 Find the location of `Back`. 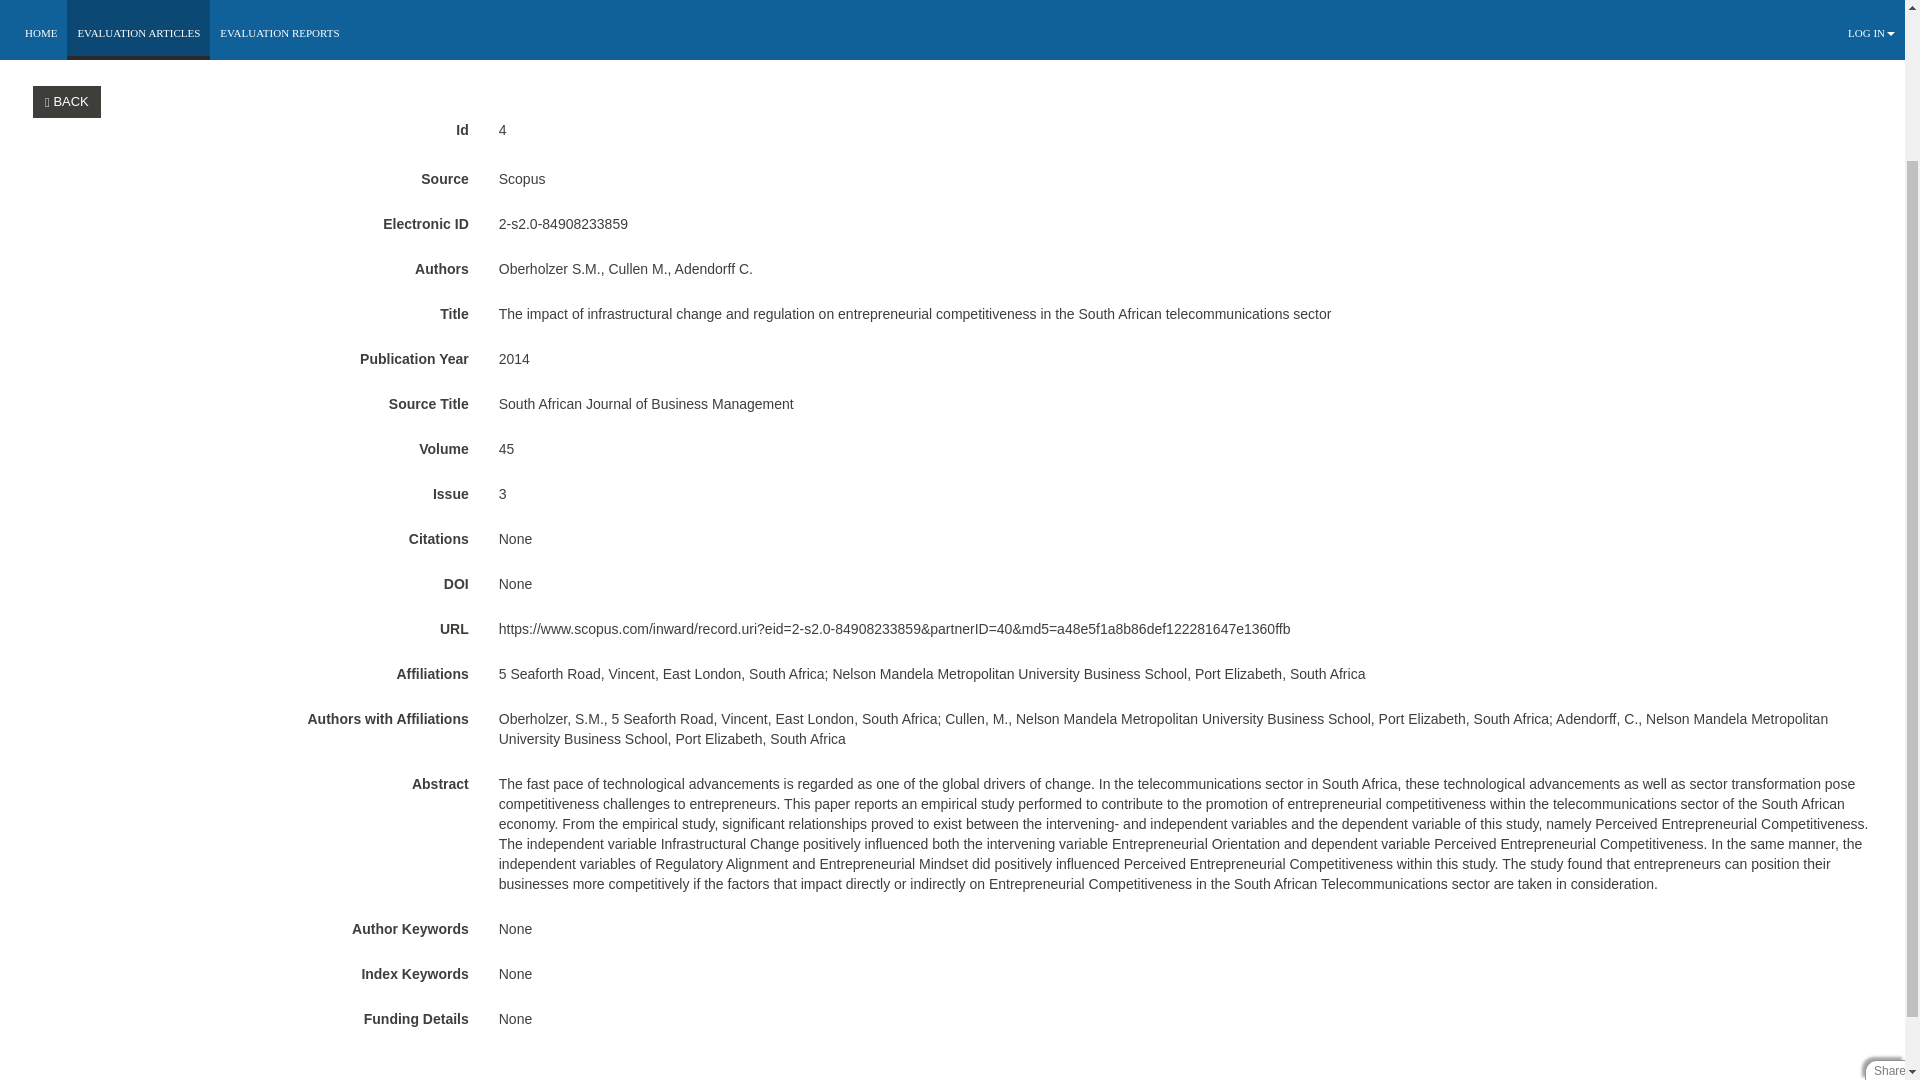

Back is located at coordinates (70, 101).